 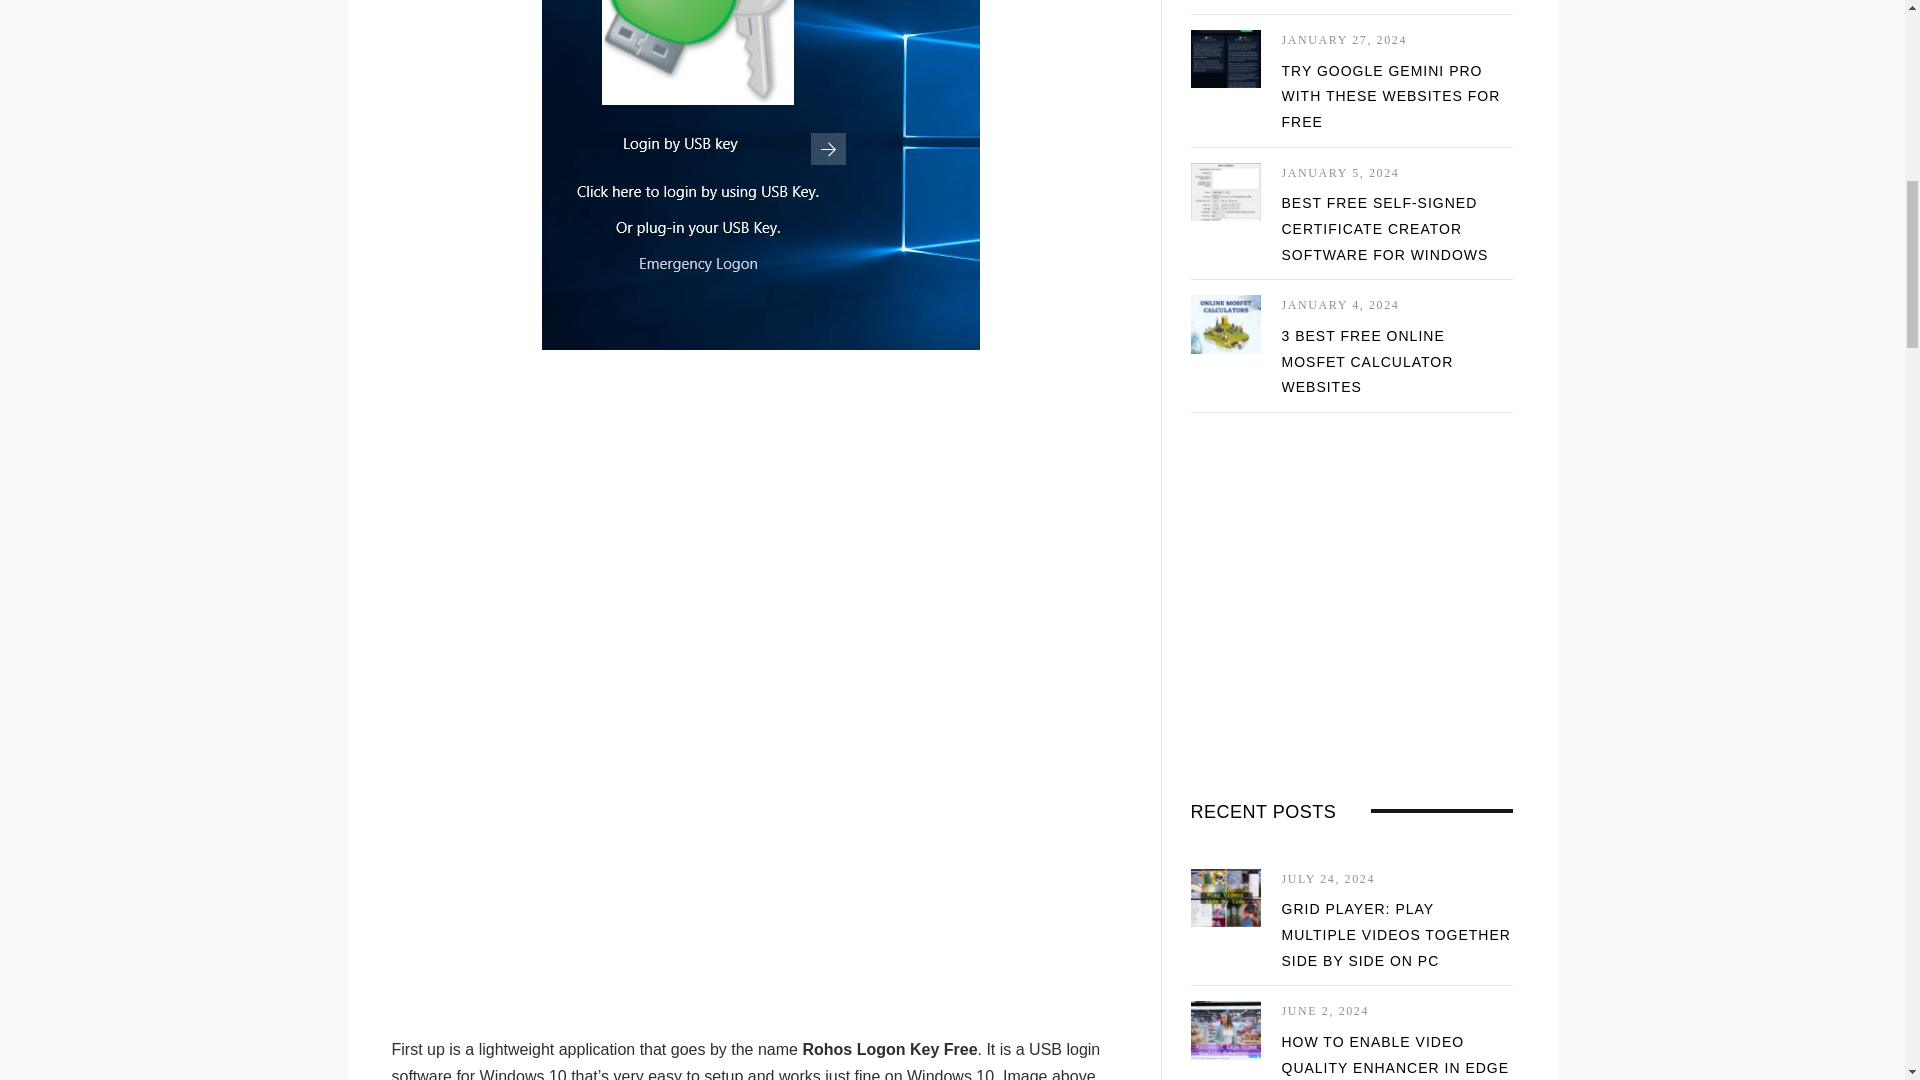 I want to click on Advertisement, so click(x=760, y=860).